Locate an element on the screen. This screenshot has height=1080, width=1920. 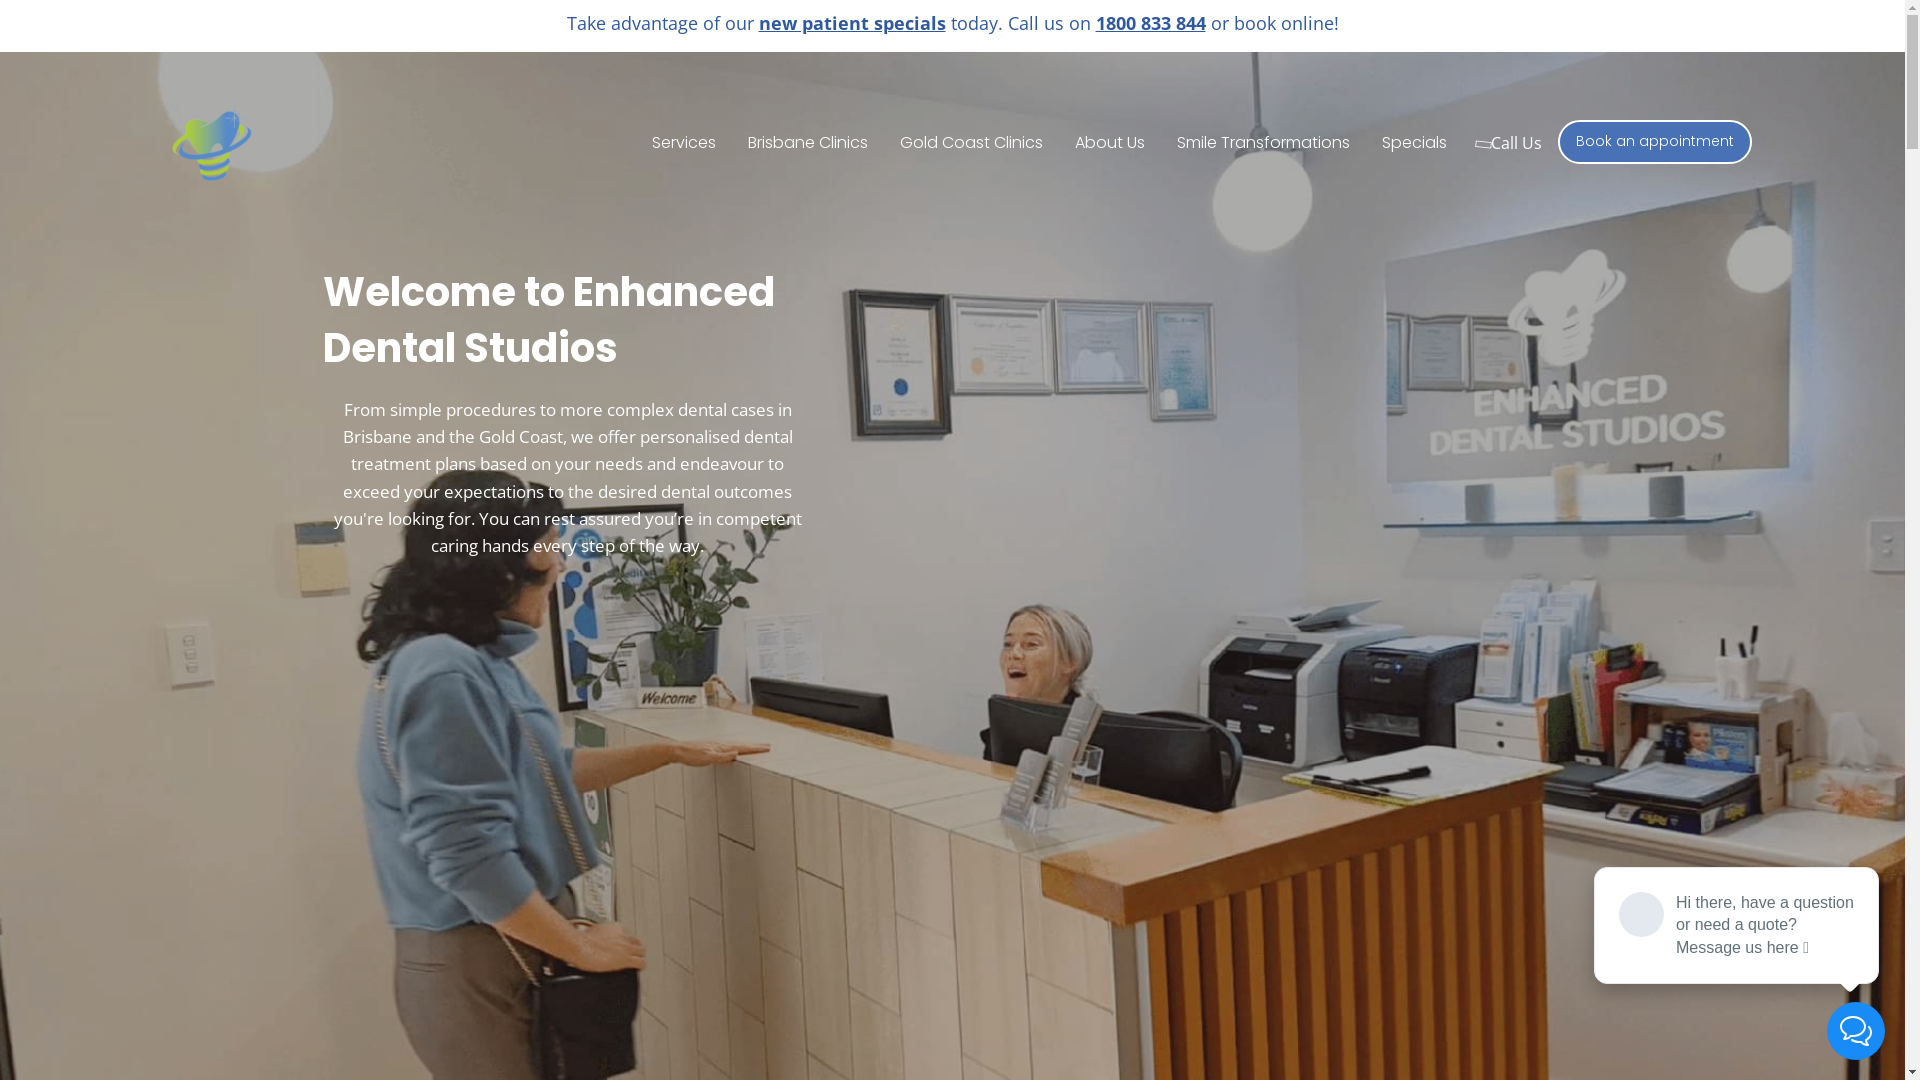
Services is located at coordinates (684, 143).